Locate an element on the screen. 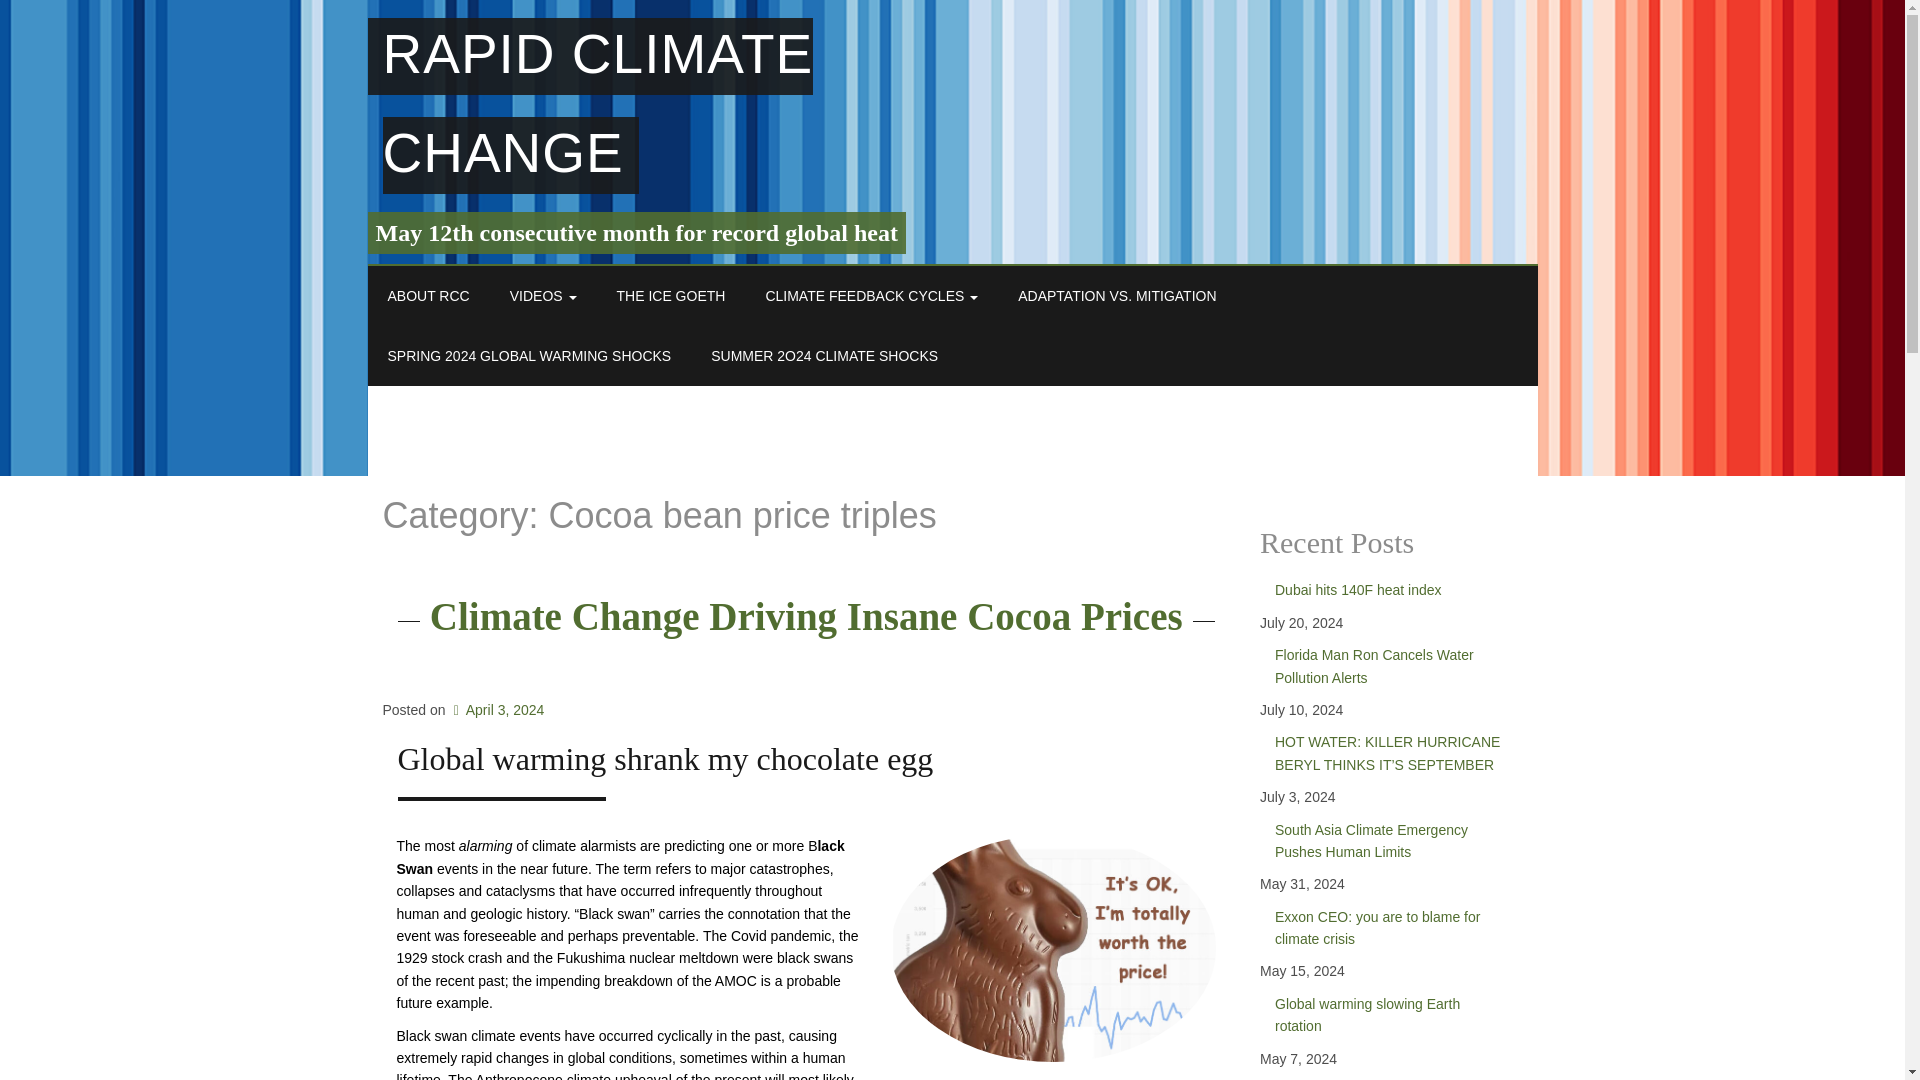 Image resolution: width=1920 pixels, height=1080 pixels. SUMMER 2O24 CLIMATE SHOCKS is located at coordinates (824, 356).